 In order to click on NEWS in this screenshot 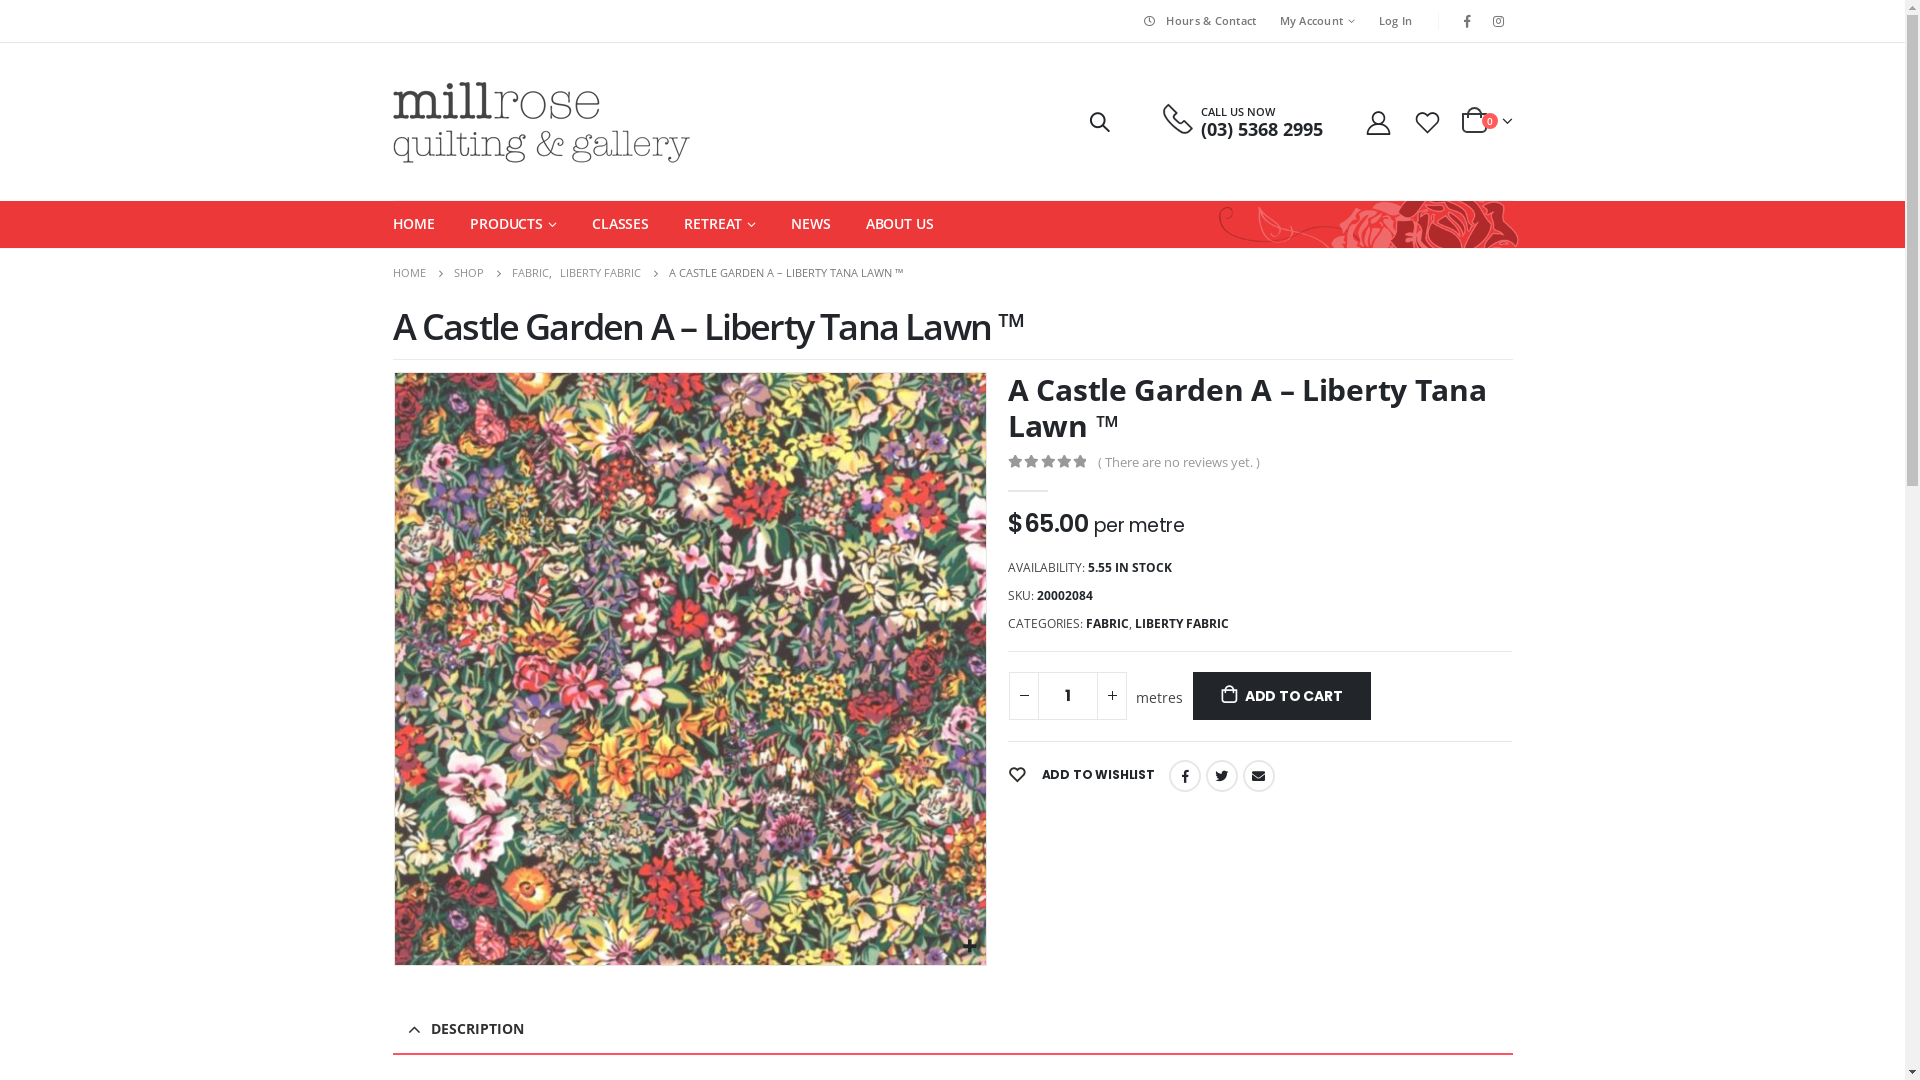, I will do `click(811, 224)`.